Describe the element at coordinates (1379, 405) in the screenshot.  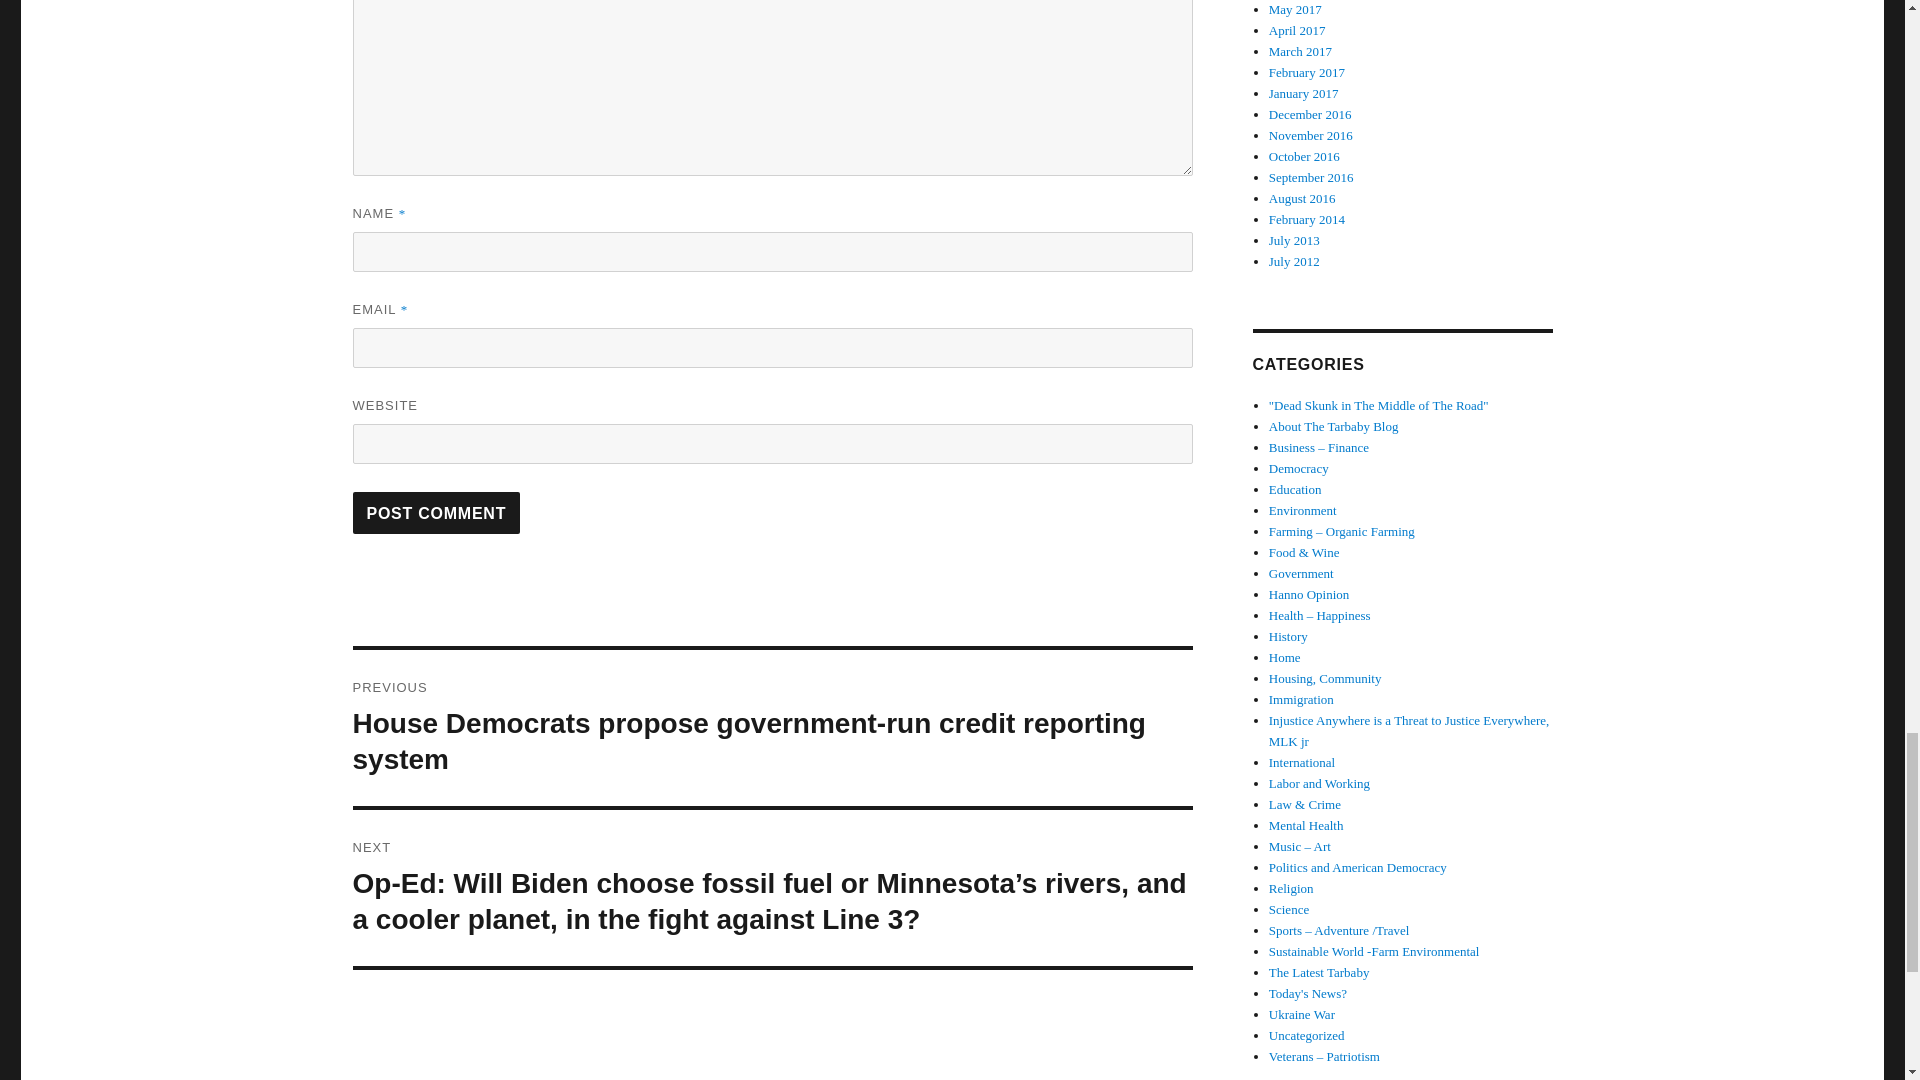
I see `Issues and events that stink to high heaven` at that location.